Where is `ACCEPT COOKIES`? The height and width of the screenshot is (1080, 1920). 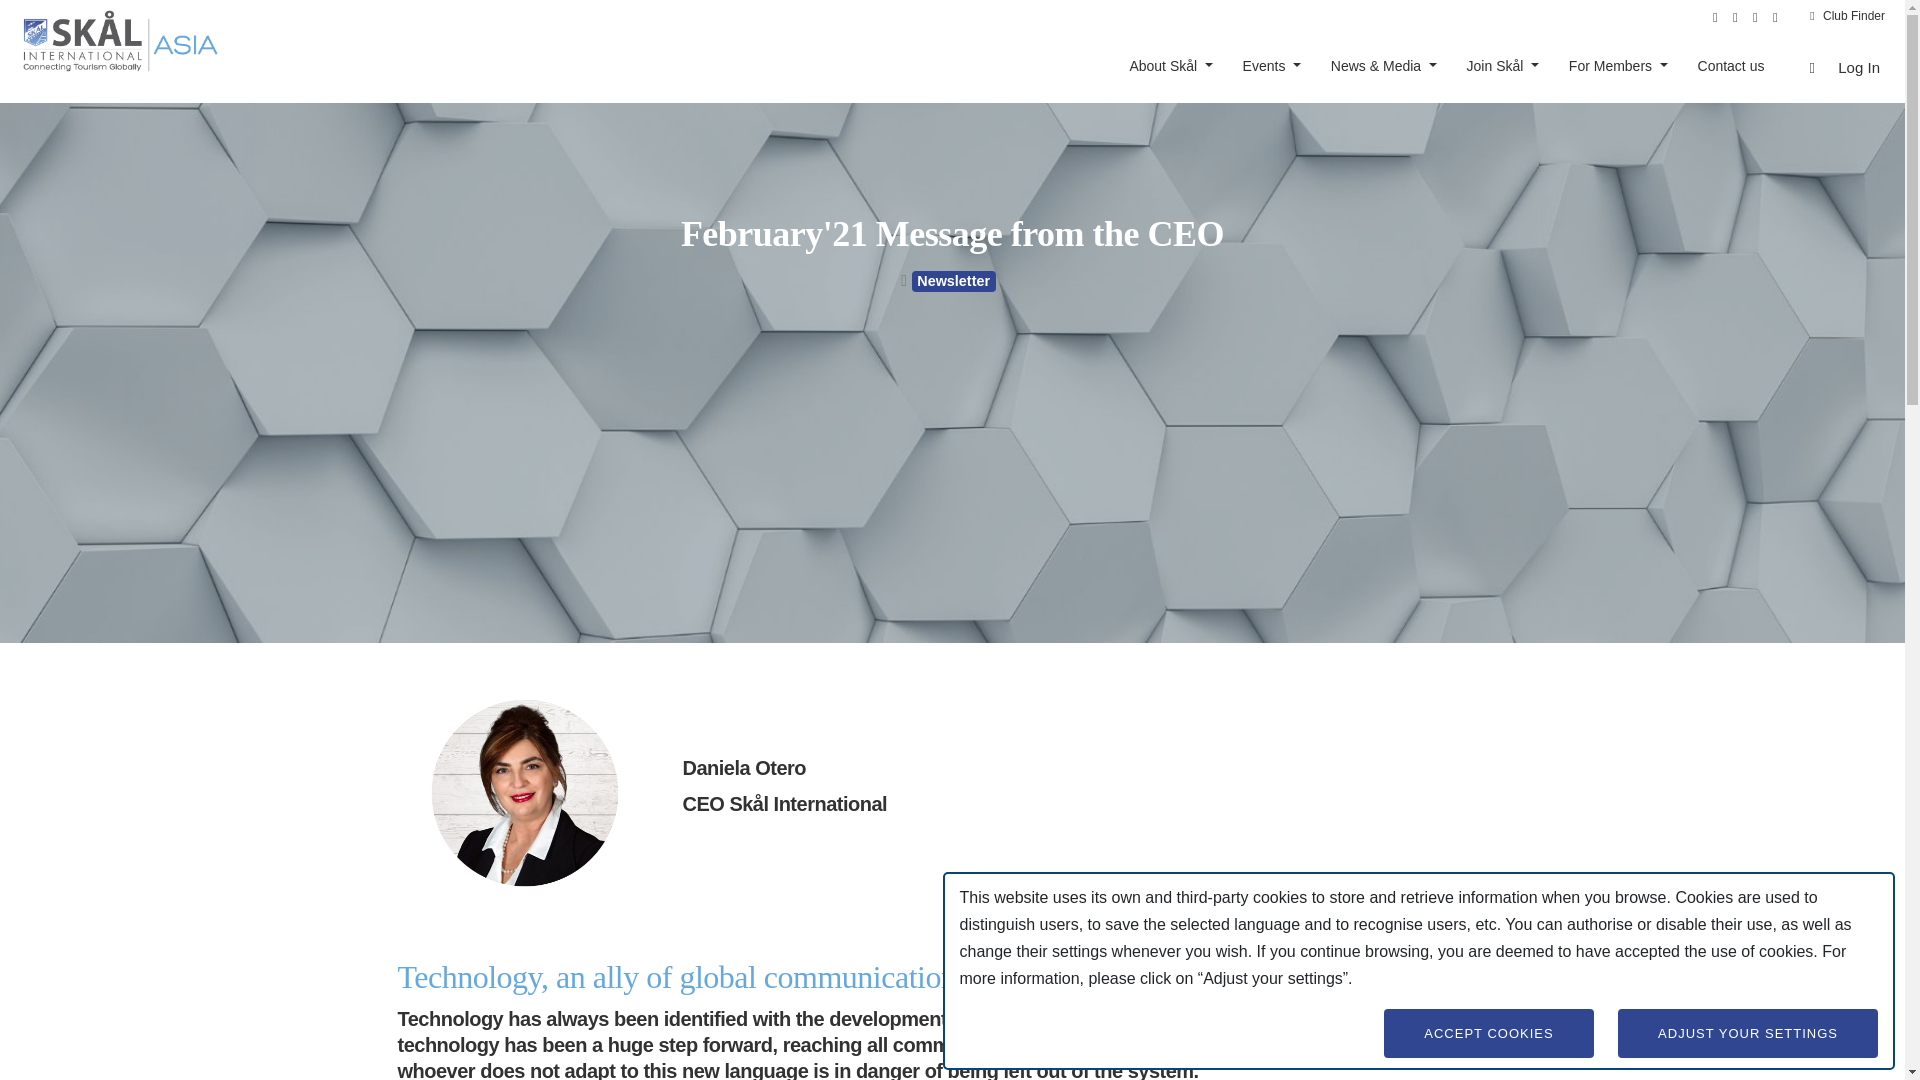
ACCEPT COOKIES is located at coordinates (1488, 1032).